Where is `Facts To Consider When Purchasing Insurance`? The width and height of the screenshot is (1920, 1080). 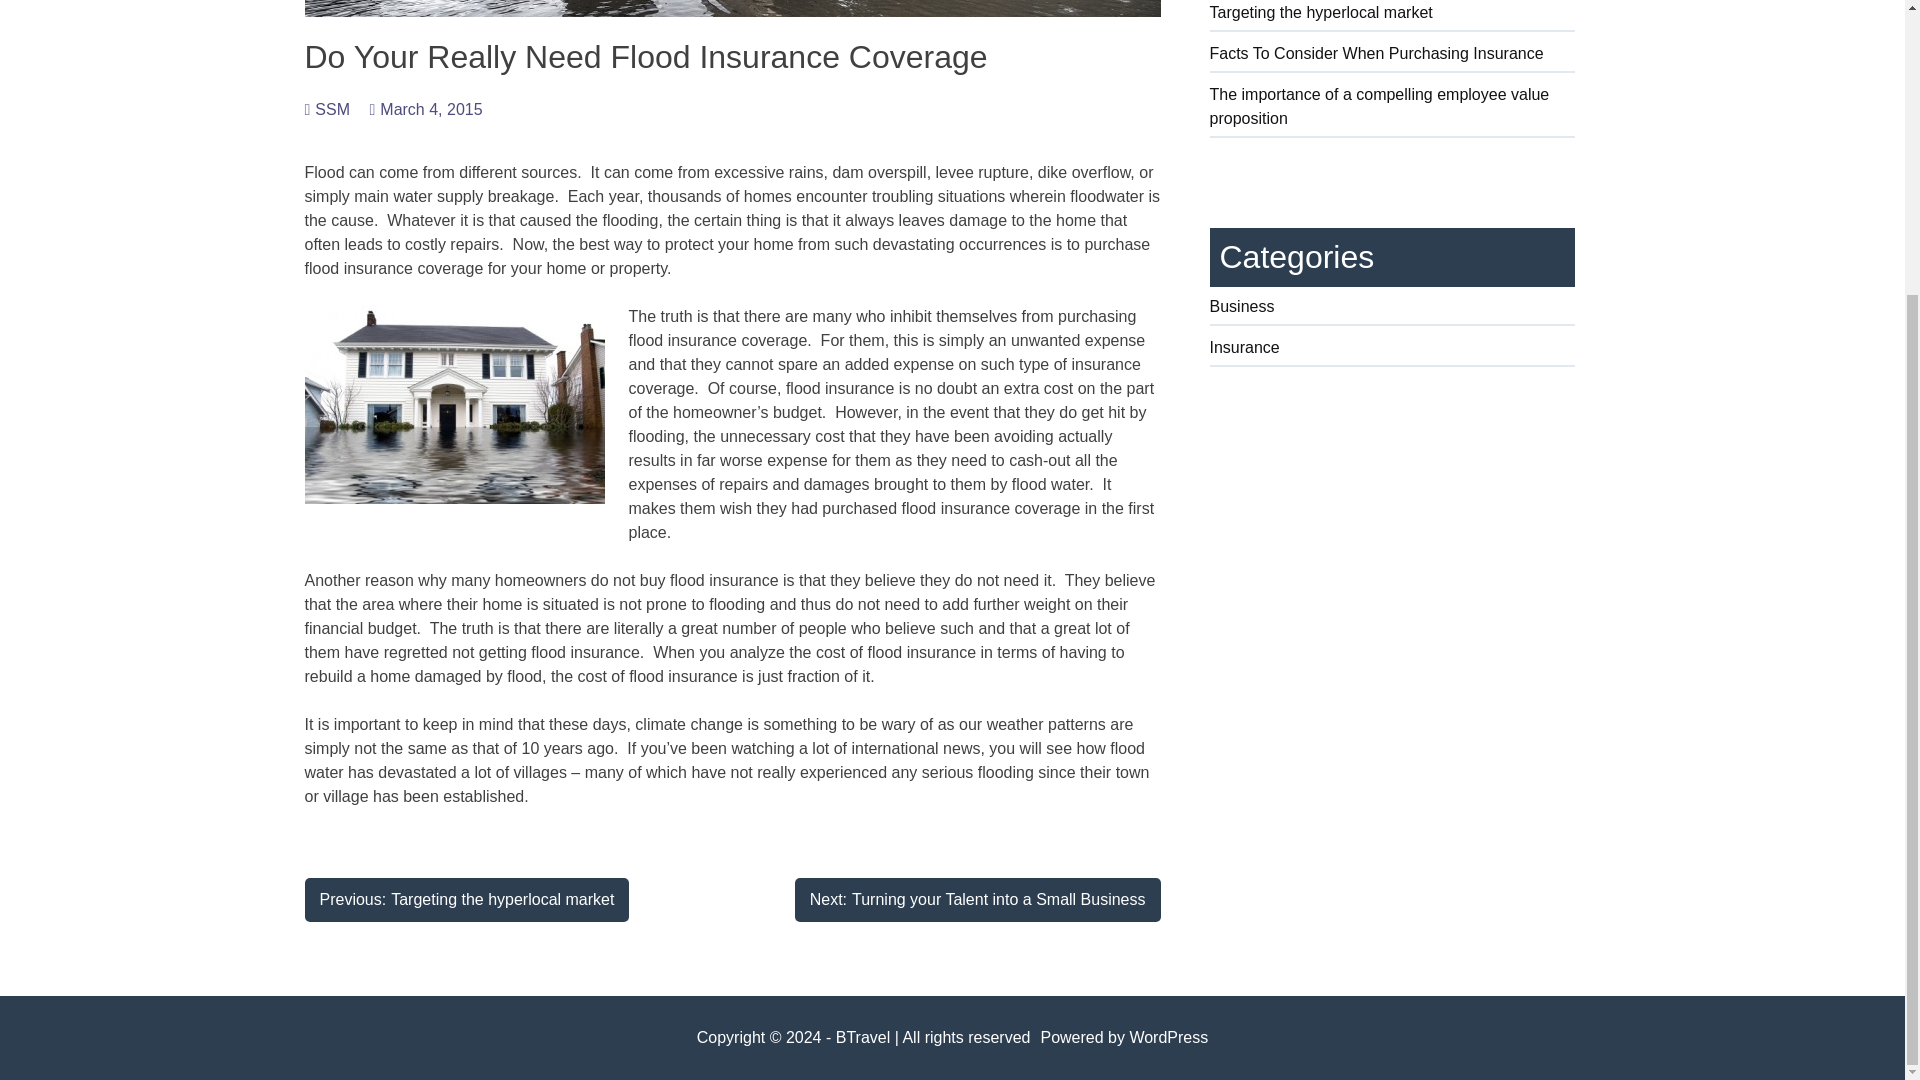
Facts To Consider When Purchasing Insurance is located at coordinates (1392, 110).